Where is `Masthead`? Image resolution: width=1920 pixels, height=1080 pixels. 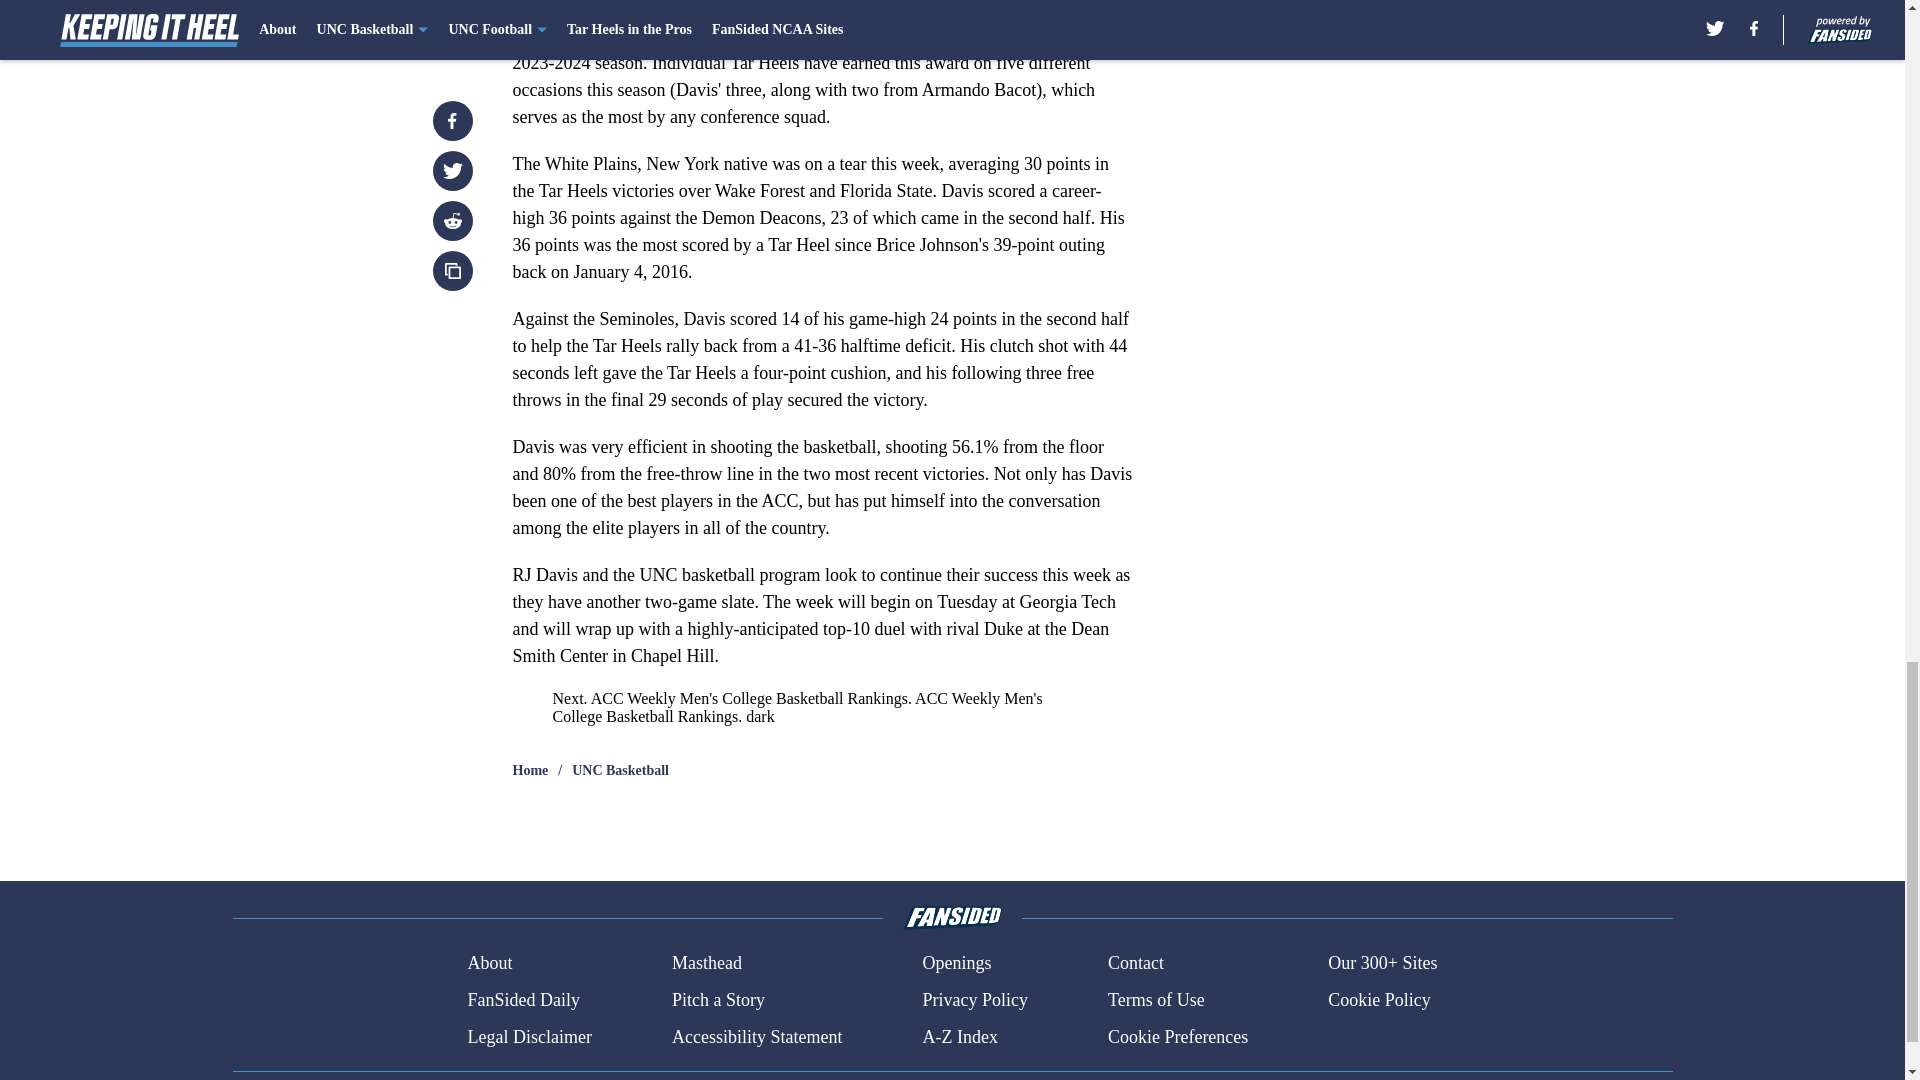 Masthead is located at coordinates (706, 964).